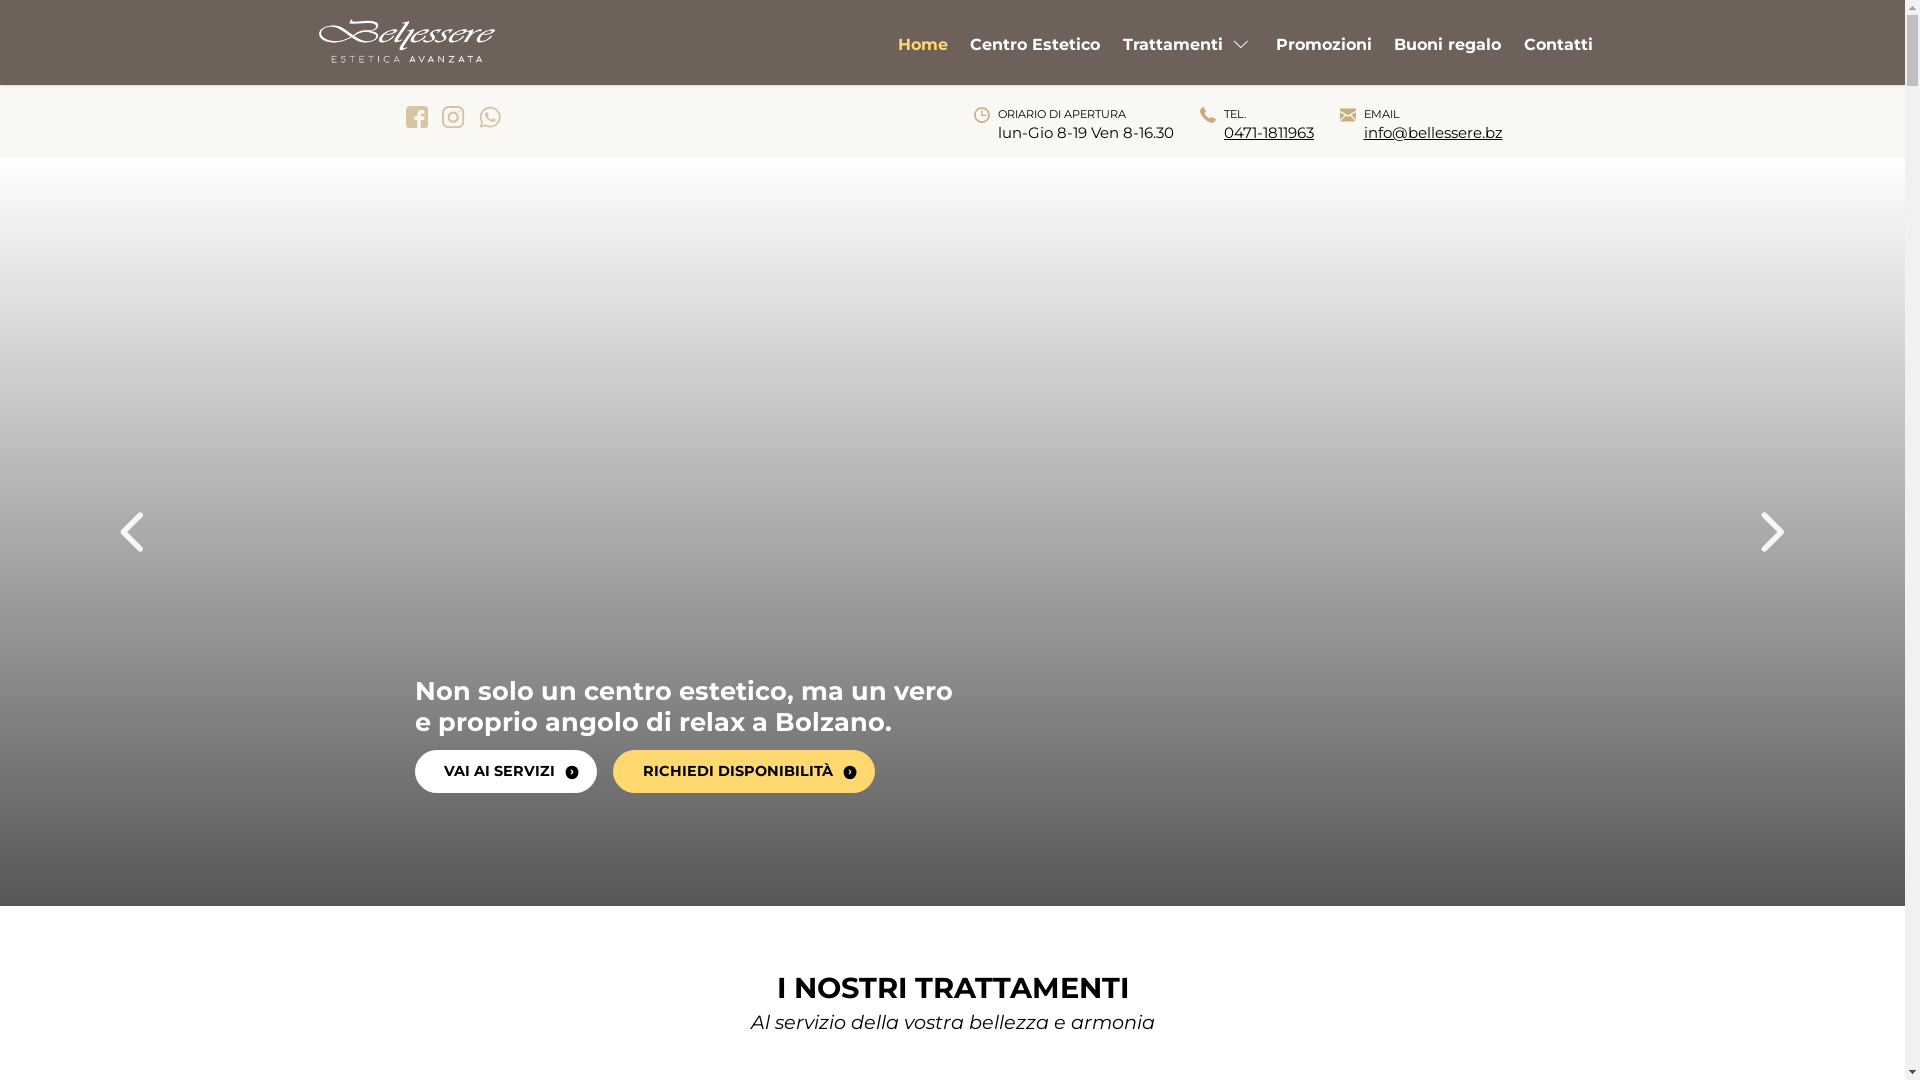  Describe the element at coordinates (1035, 51) in the screenshot. I see `Centro Estetico` at that location.